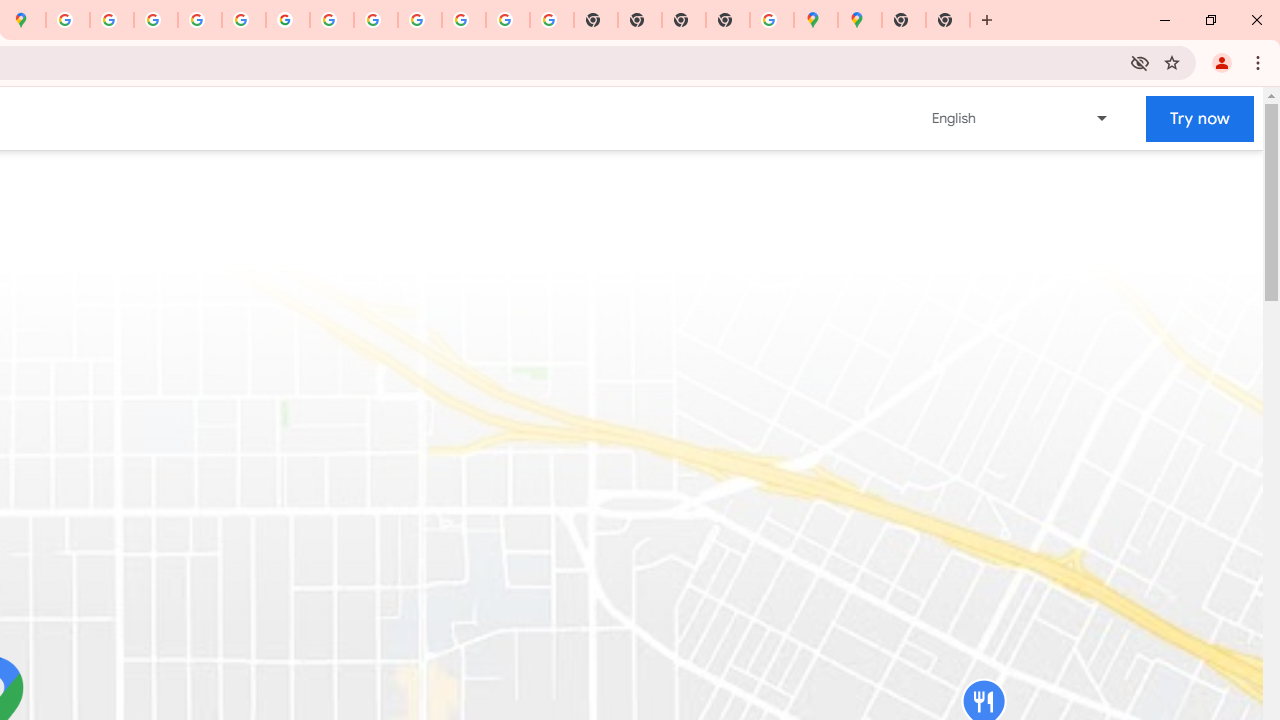  What do you see at coordinates (68, 20) in the screenshot?
I see `Sign in - Google Accounts` at bounding box center [68, 20].